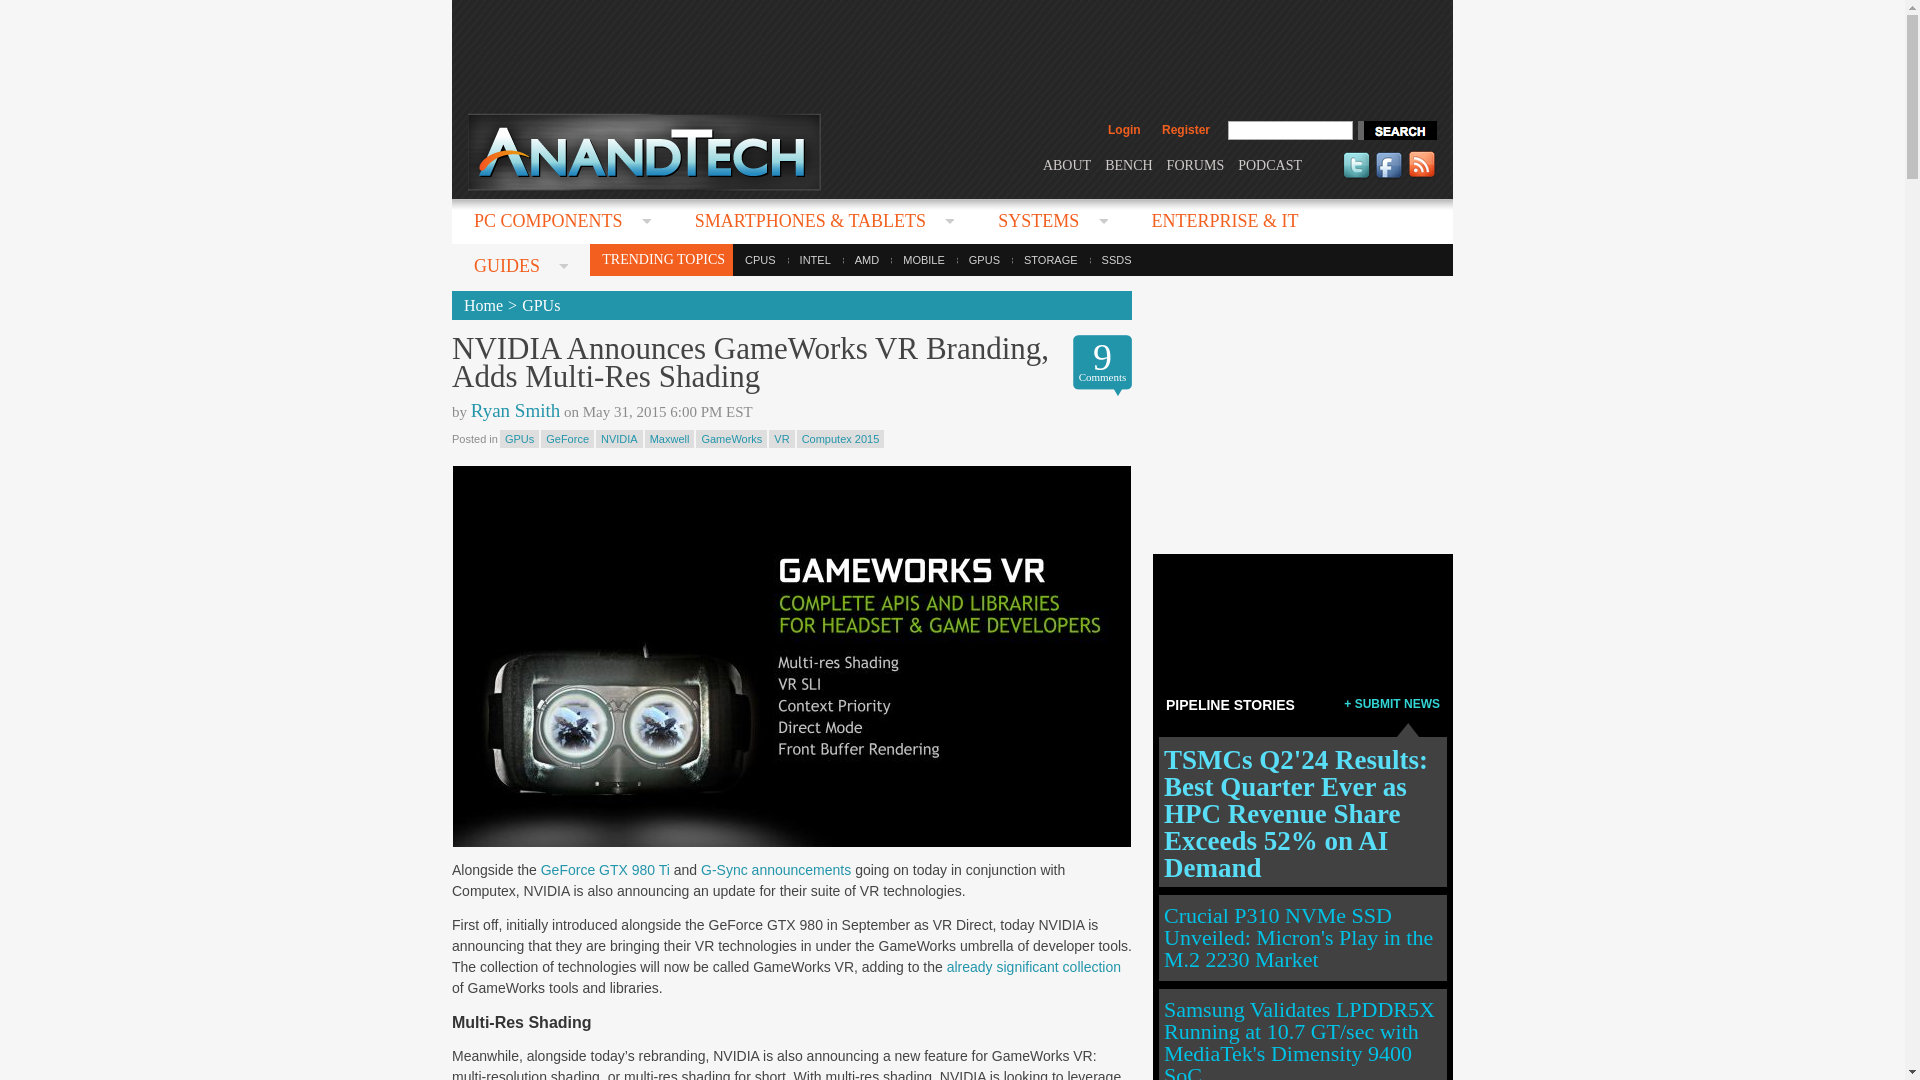  Describe the element at coordinates (1066, 164) in the screenshot. I see `ABOUT` at that location.